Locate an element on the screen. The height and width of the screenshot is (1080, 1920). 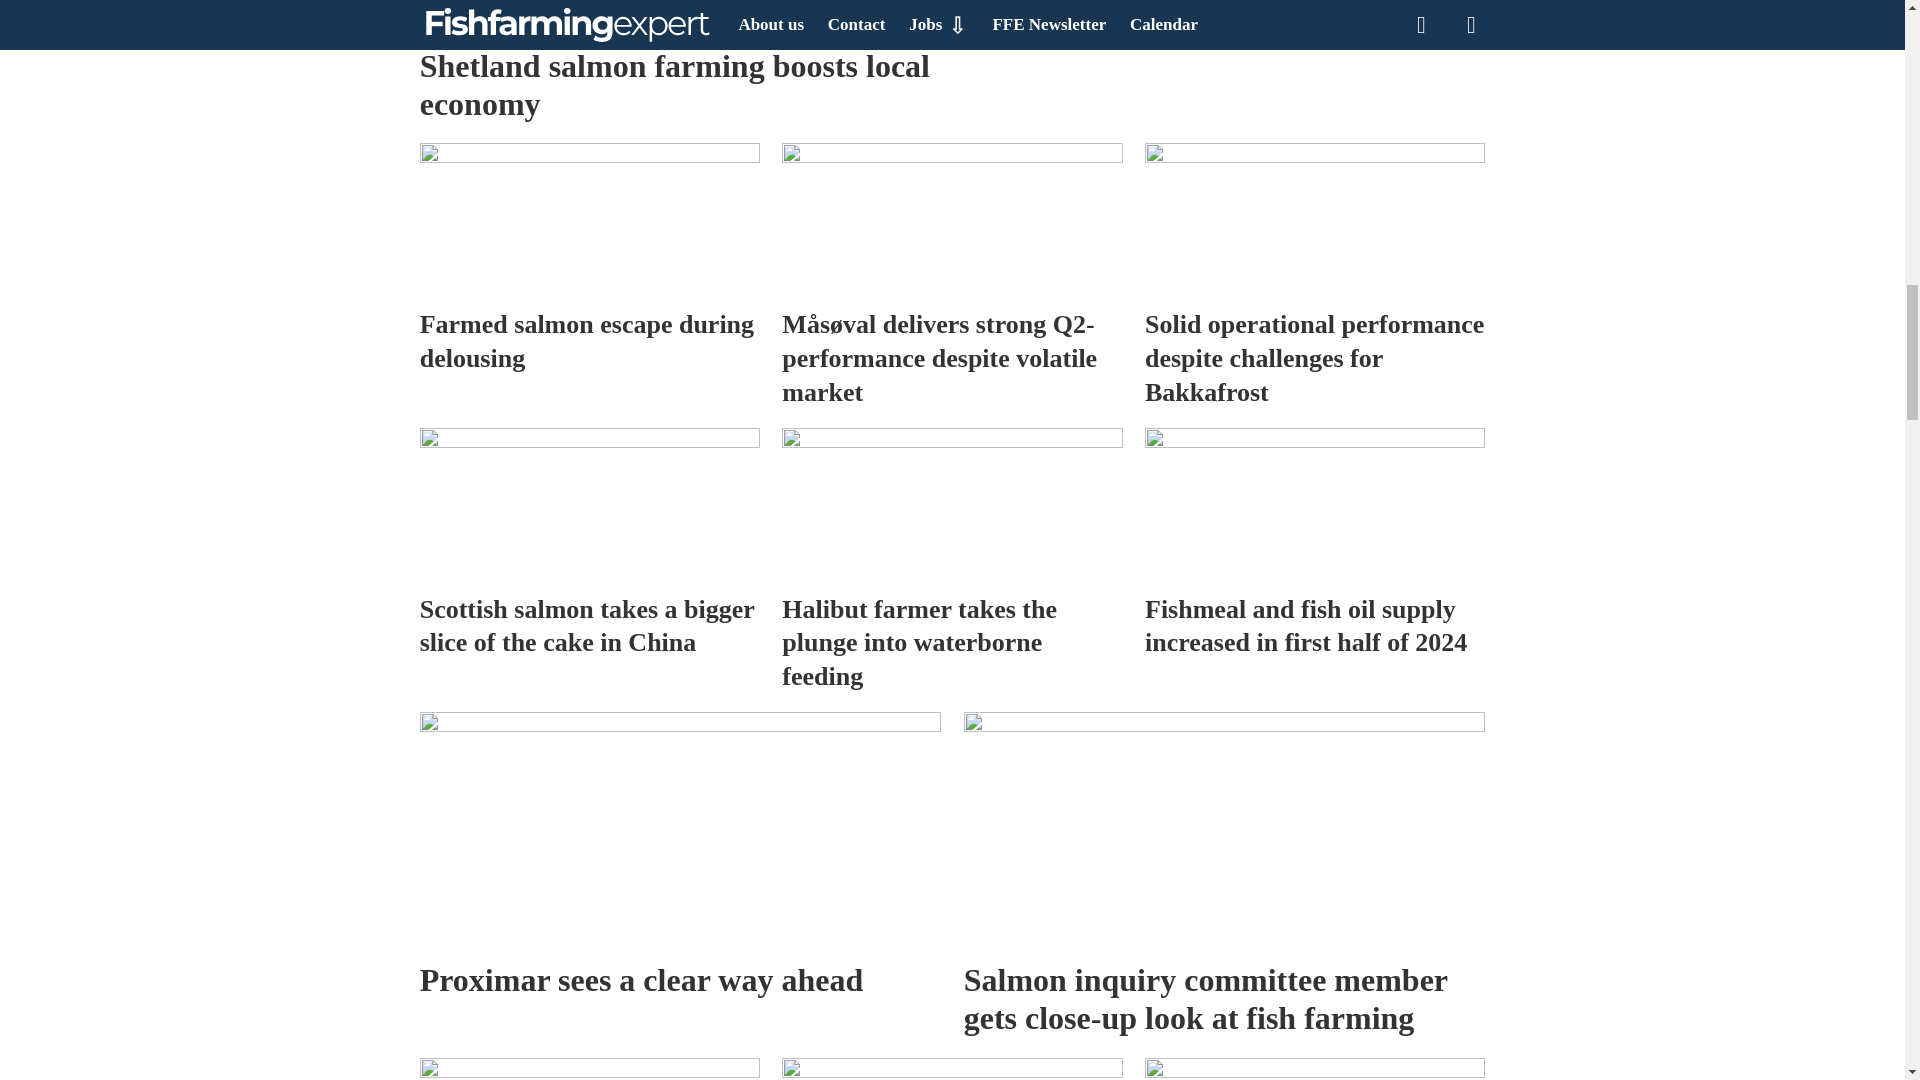
Lowest price of the year for Norwegian salmon is located at coordinates (590, 1069).